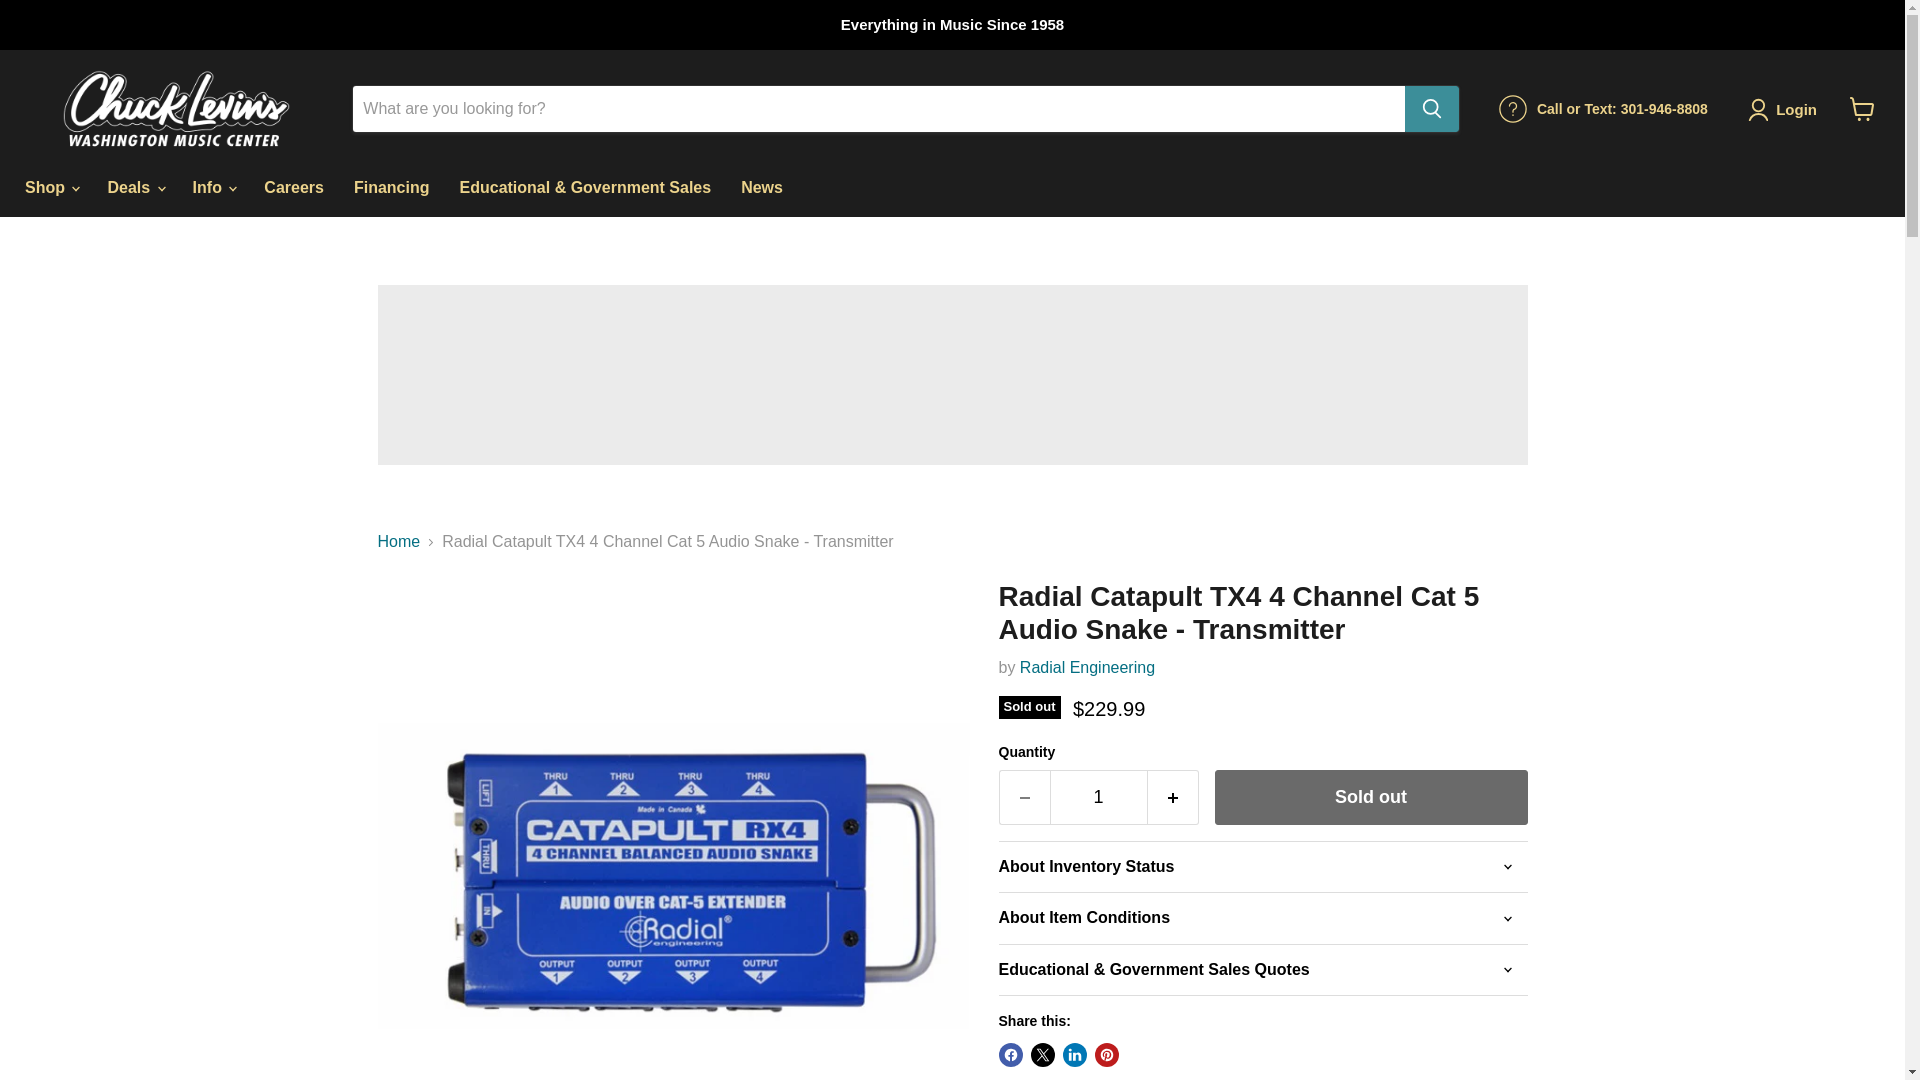  What do you see at coordinates (1862, 108) in the screenshot?
I see `View cart` at bounding box center [1862, 108].